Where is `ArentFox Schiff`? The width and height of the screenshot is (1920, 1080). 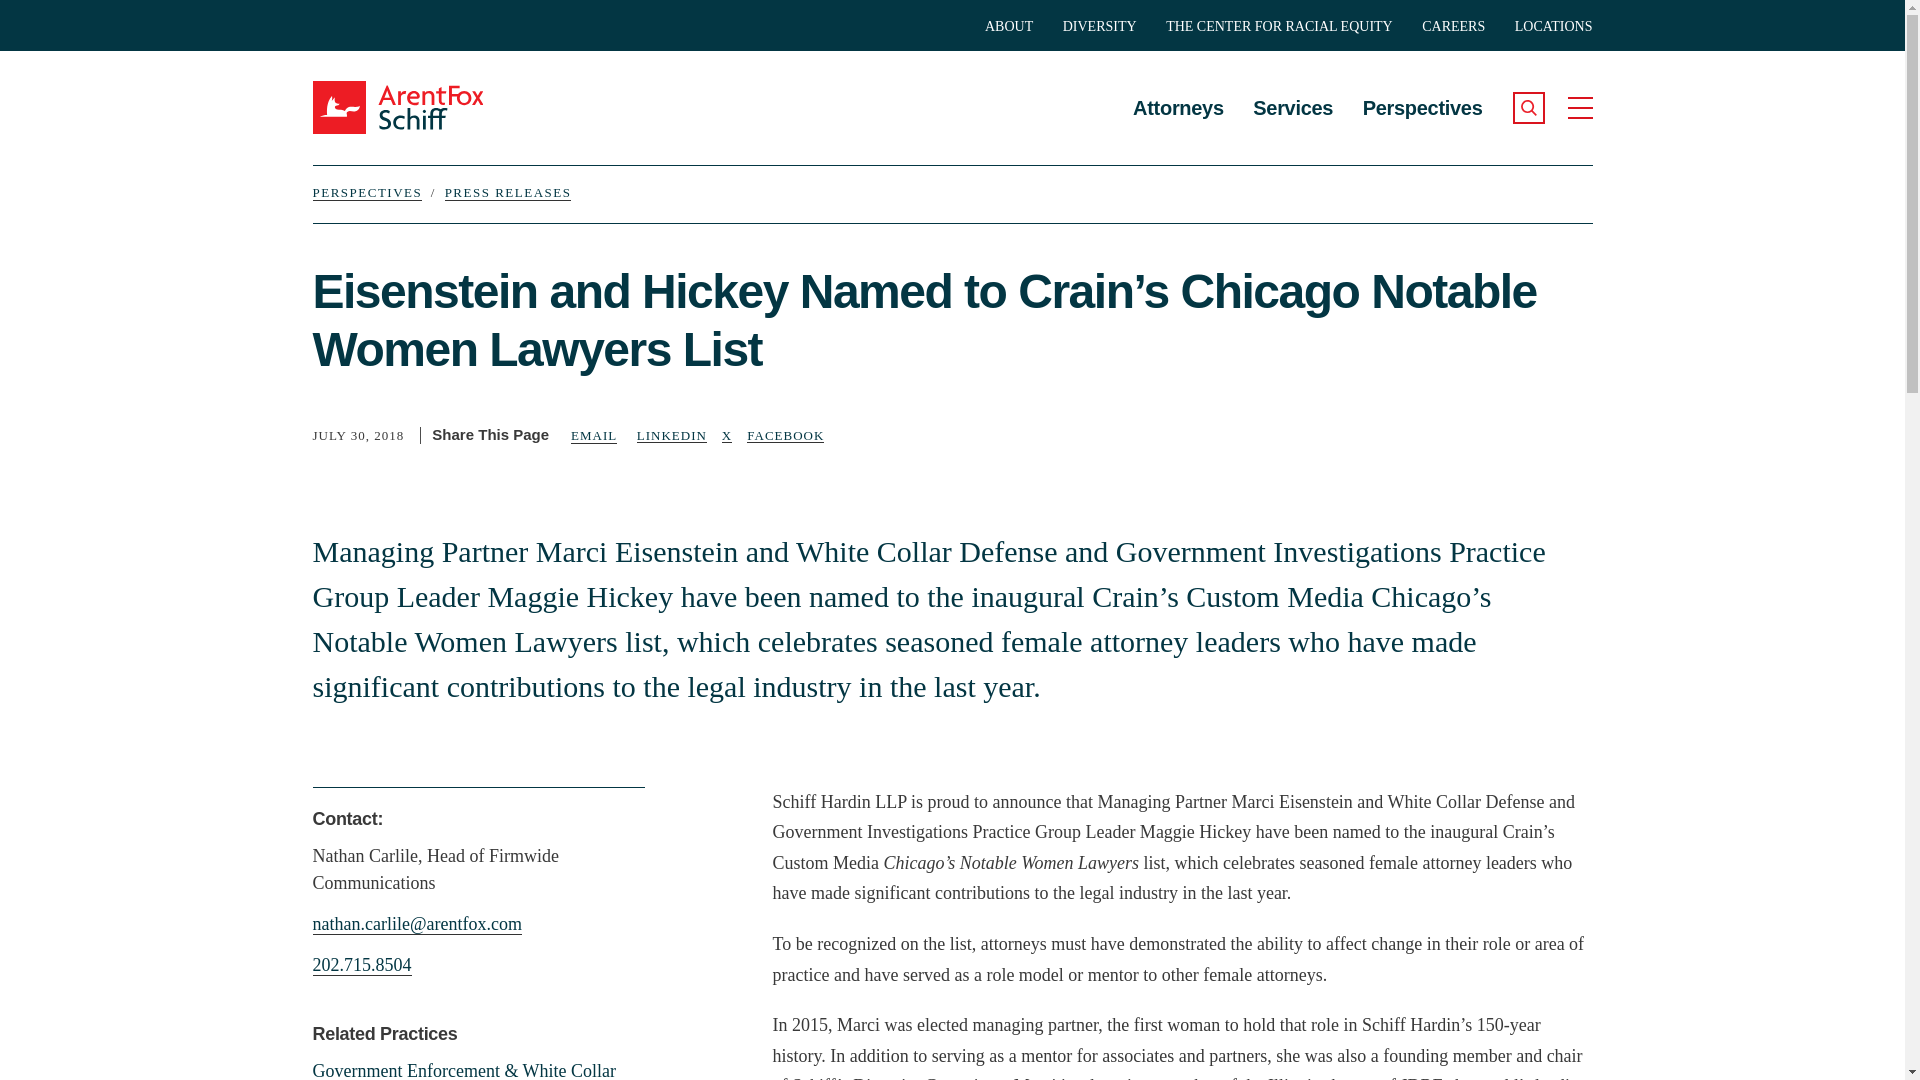
ArentFox Schiff is located at coordinates (421, 107).